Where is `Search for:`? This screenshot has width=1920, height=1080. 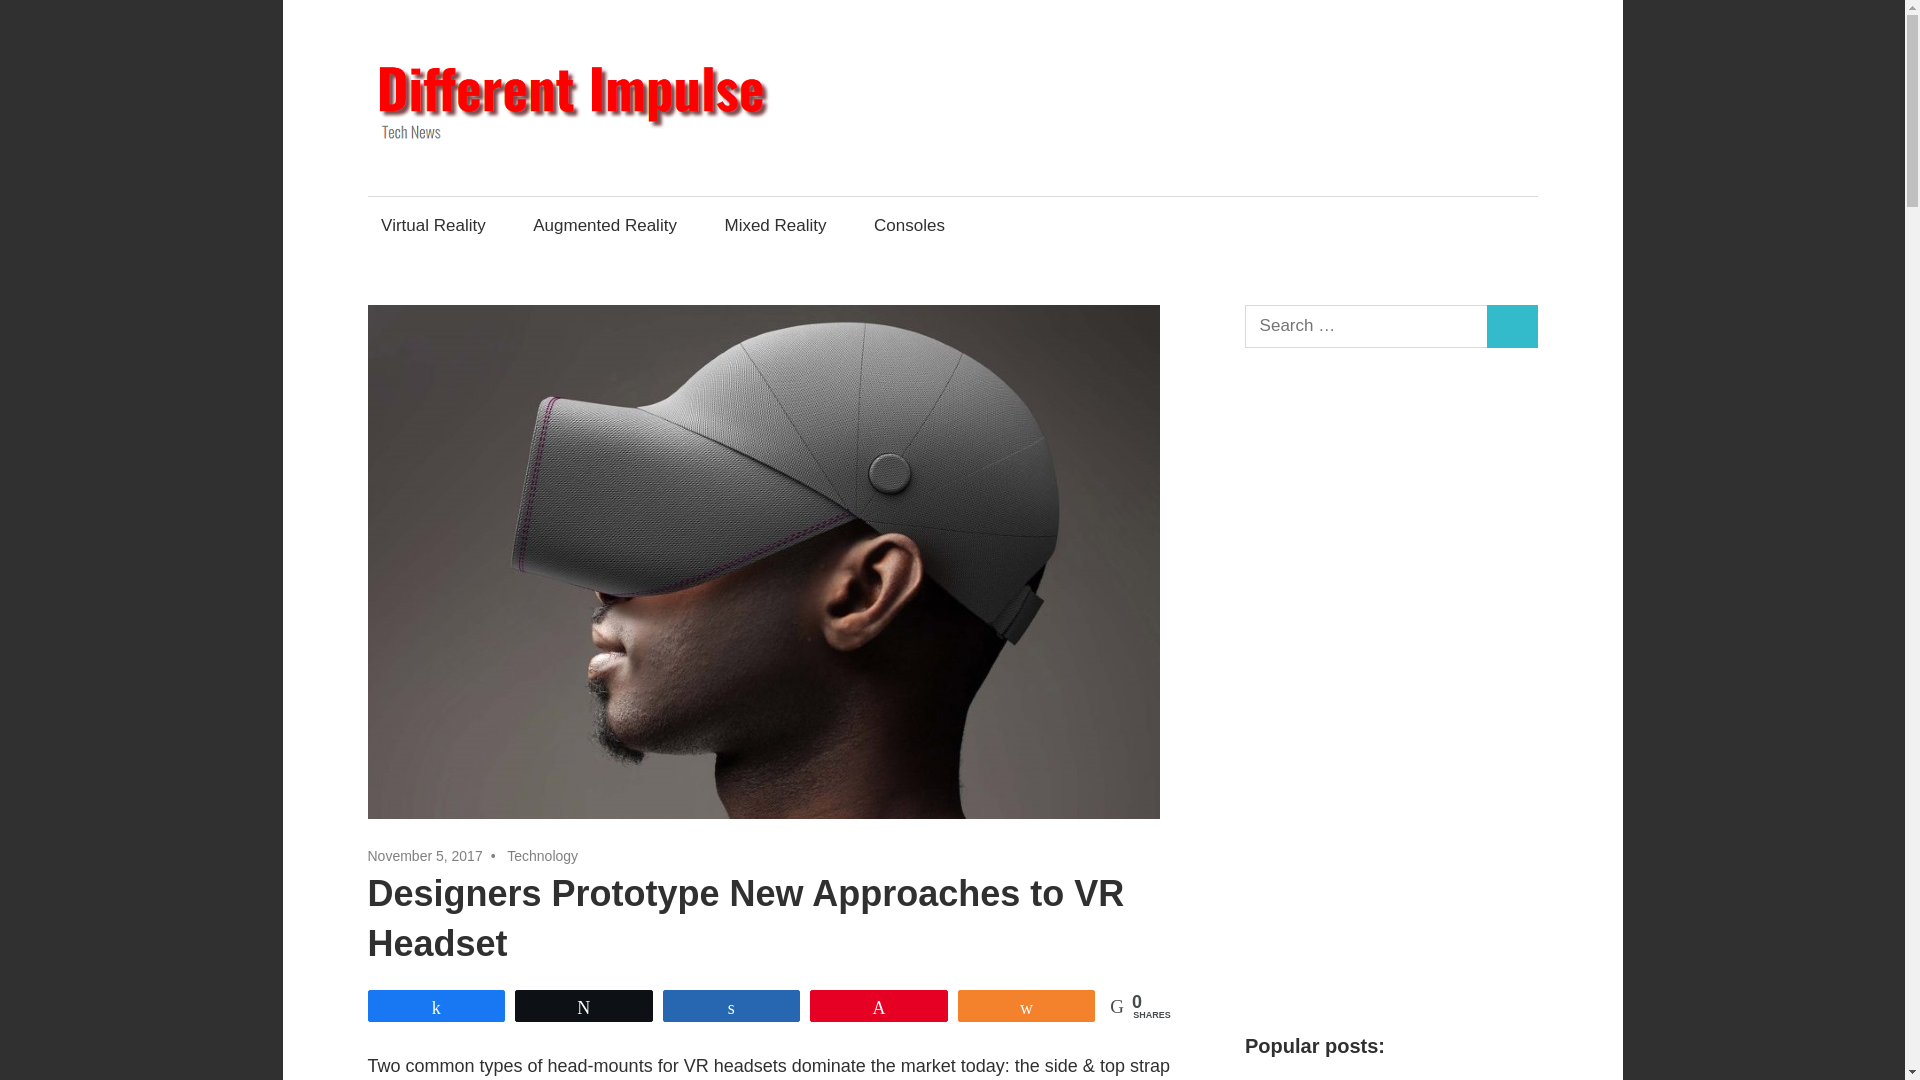
Search for: is located at coordinates (1366, 326).